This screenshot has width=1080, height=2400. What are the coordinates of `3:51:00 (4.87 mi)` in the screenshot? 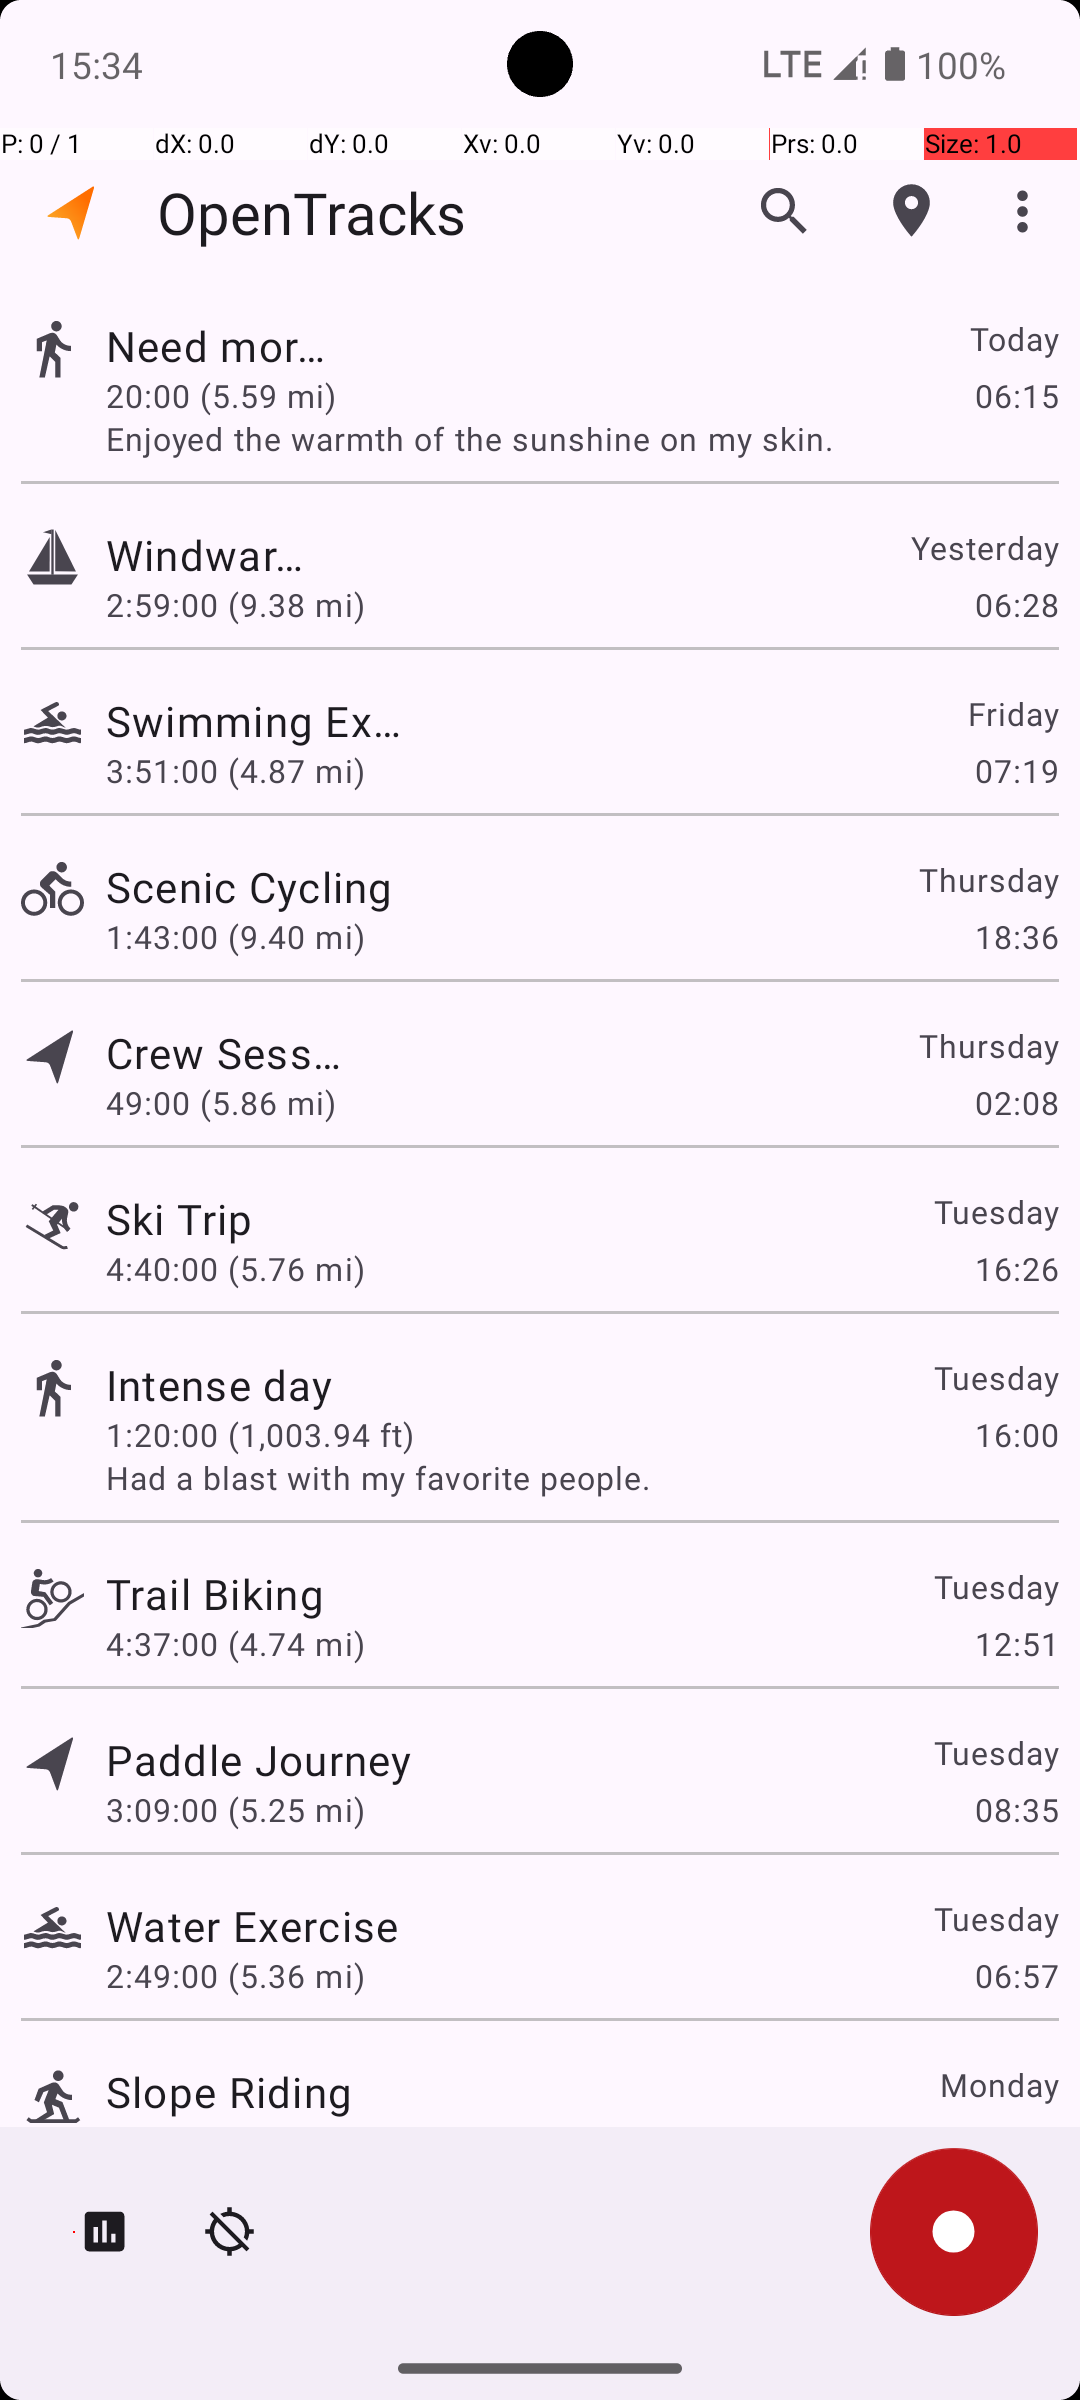 It's located at (236, 770).